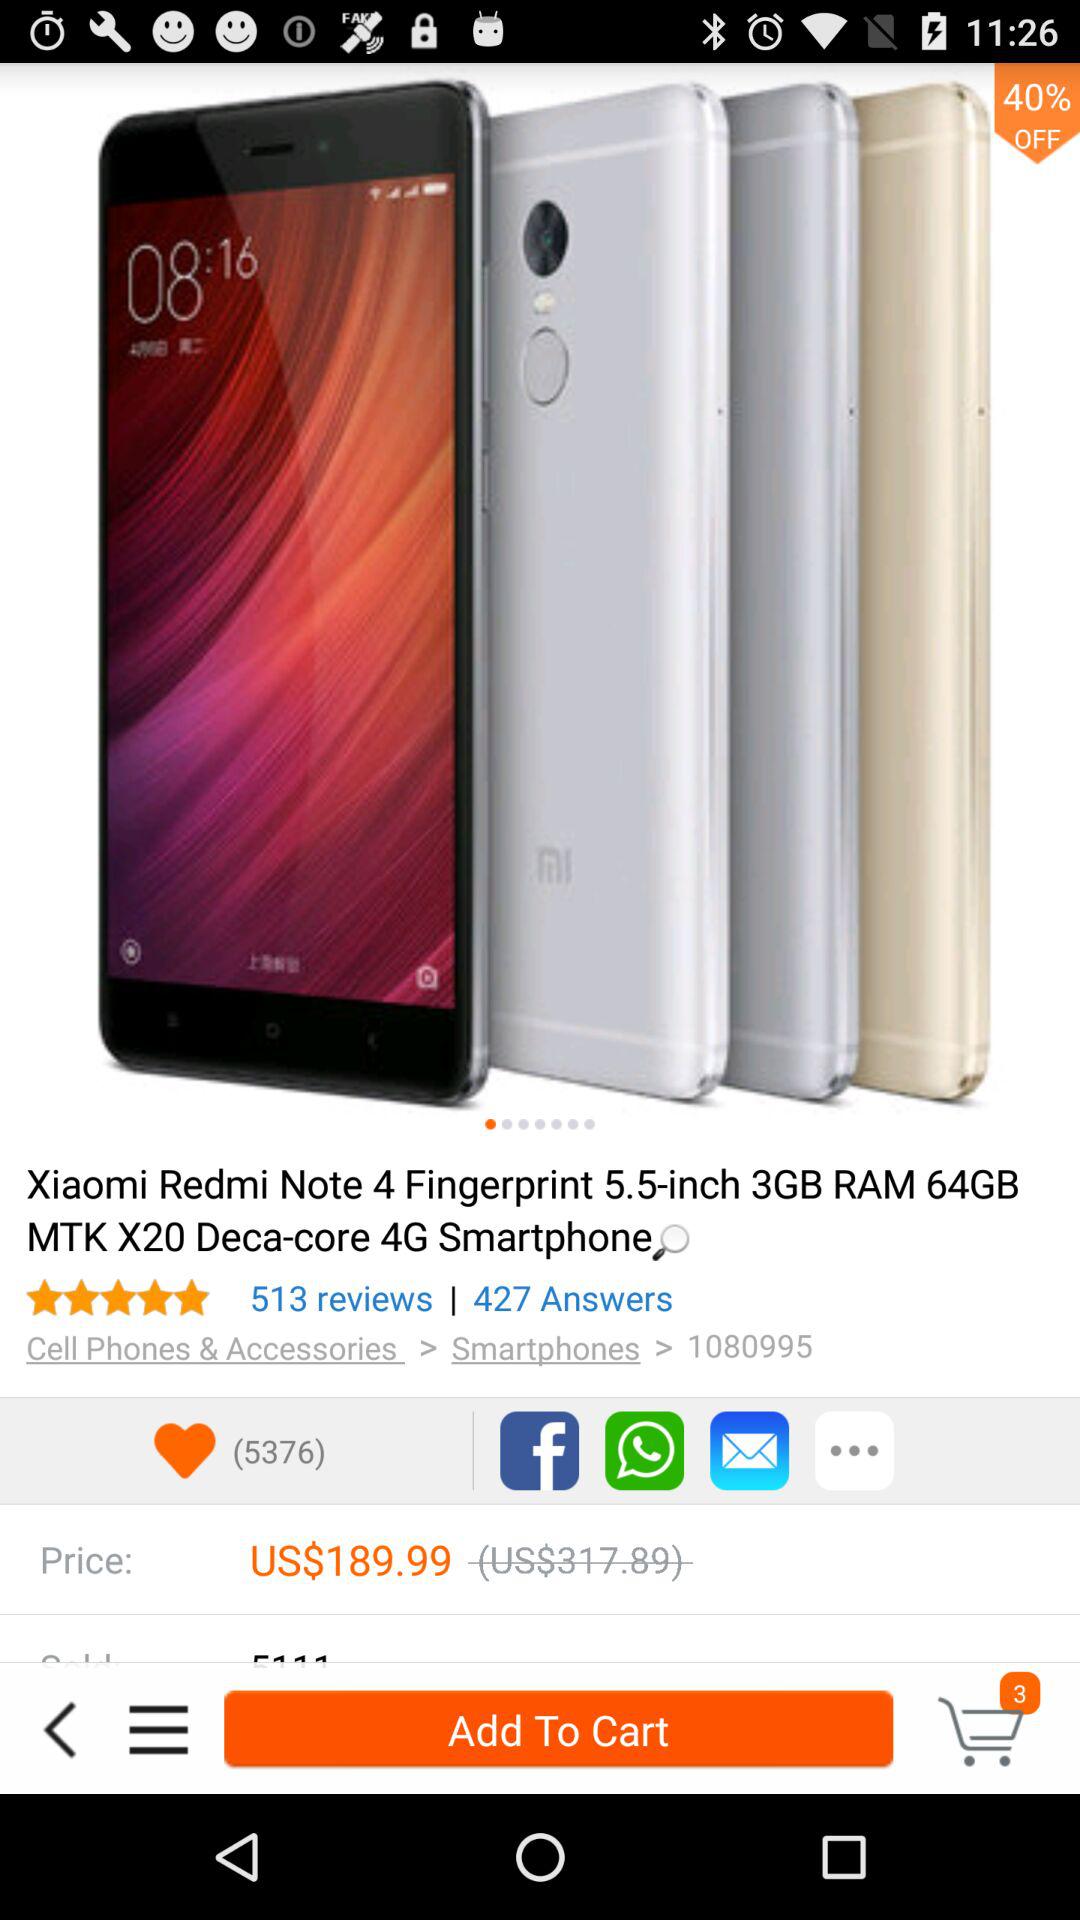  Describe the element at coordinates (750, 1450) in the screenshot. I see `contact seller` at that location.